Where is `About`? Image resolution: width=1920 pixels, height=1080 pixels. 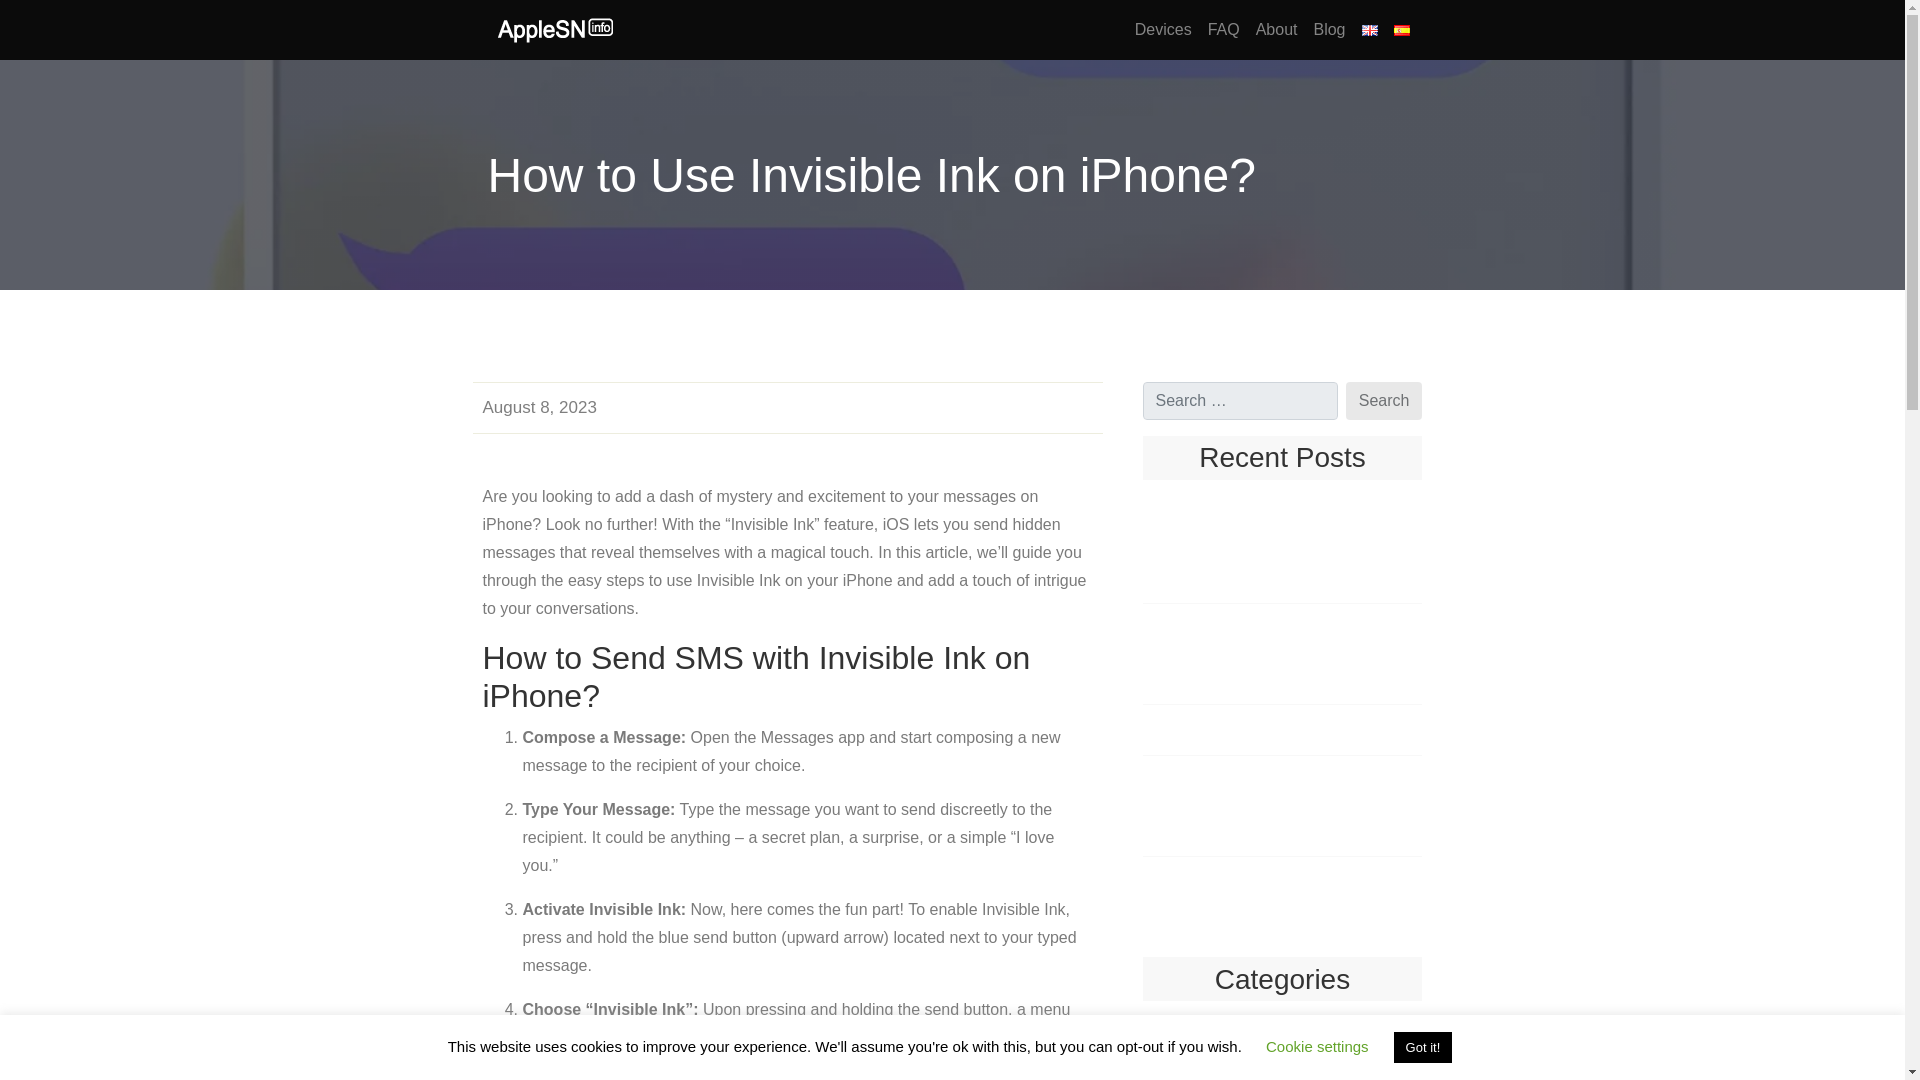 About is located at coordinates (1276, 29).